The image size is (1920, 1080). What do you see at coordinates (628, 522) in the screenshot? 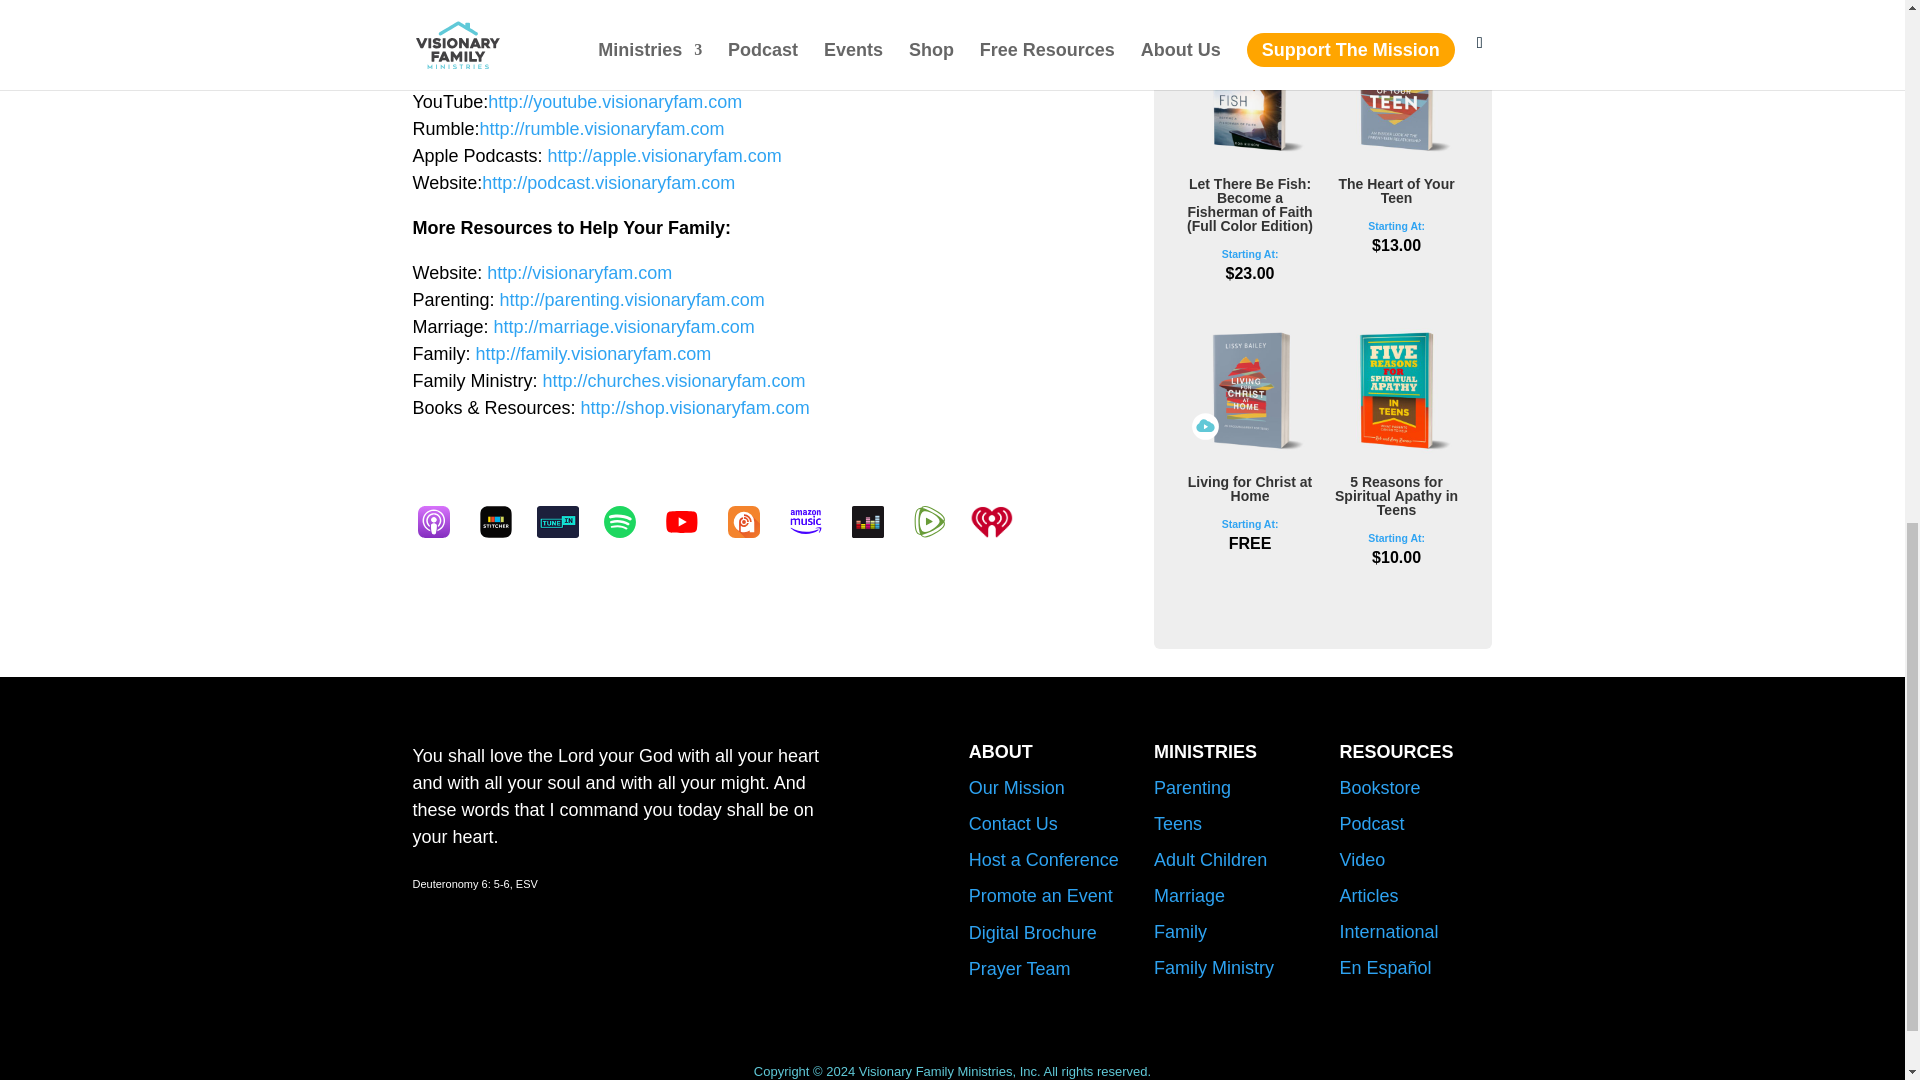
I see `Spotify` at bounding box center [628, 522].